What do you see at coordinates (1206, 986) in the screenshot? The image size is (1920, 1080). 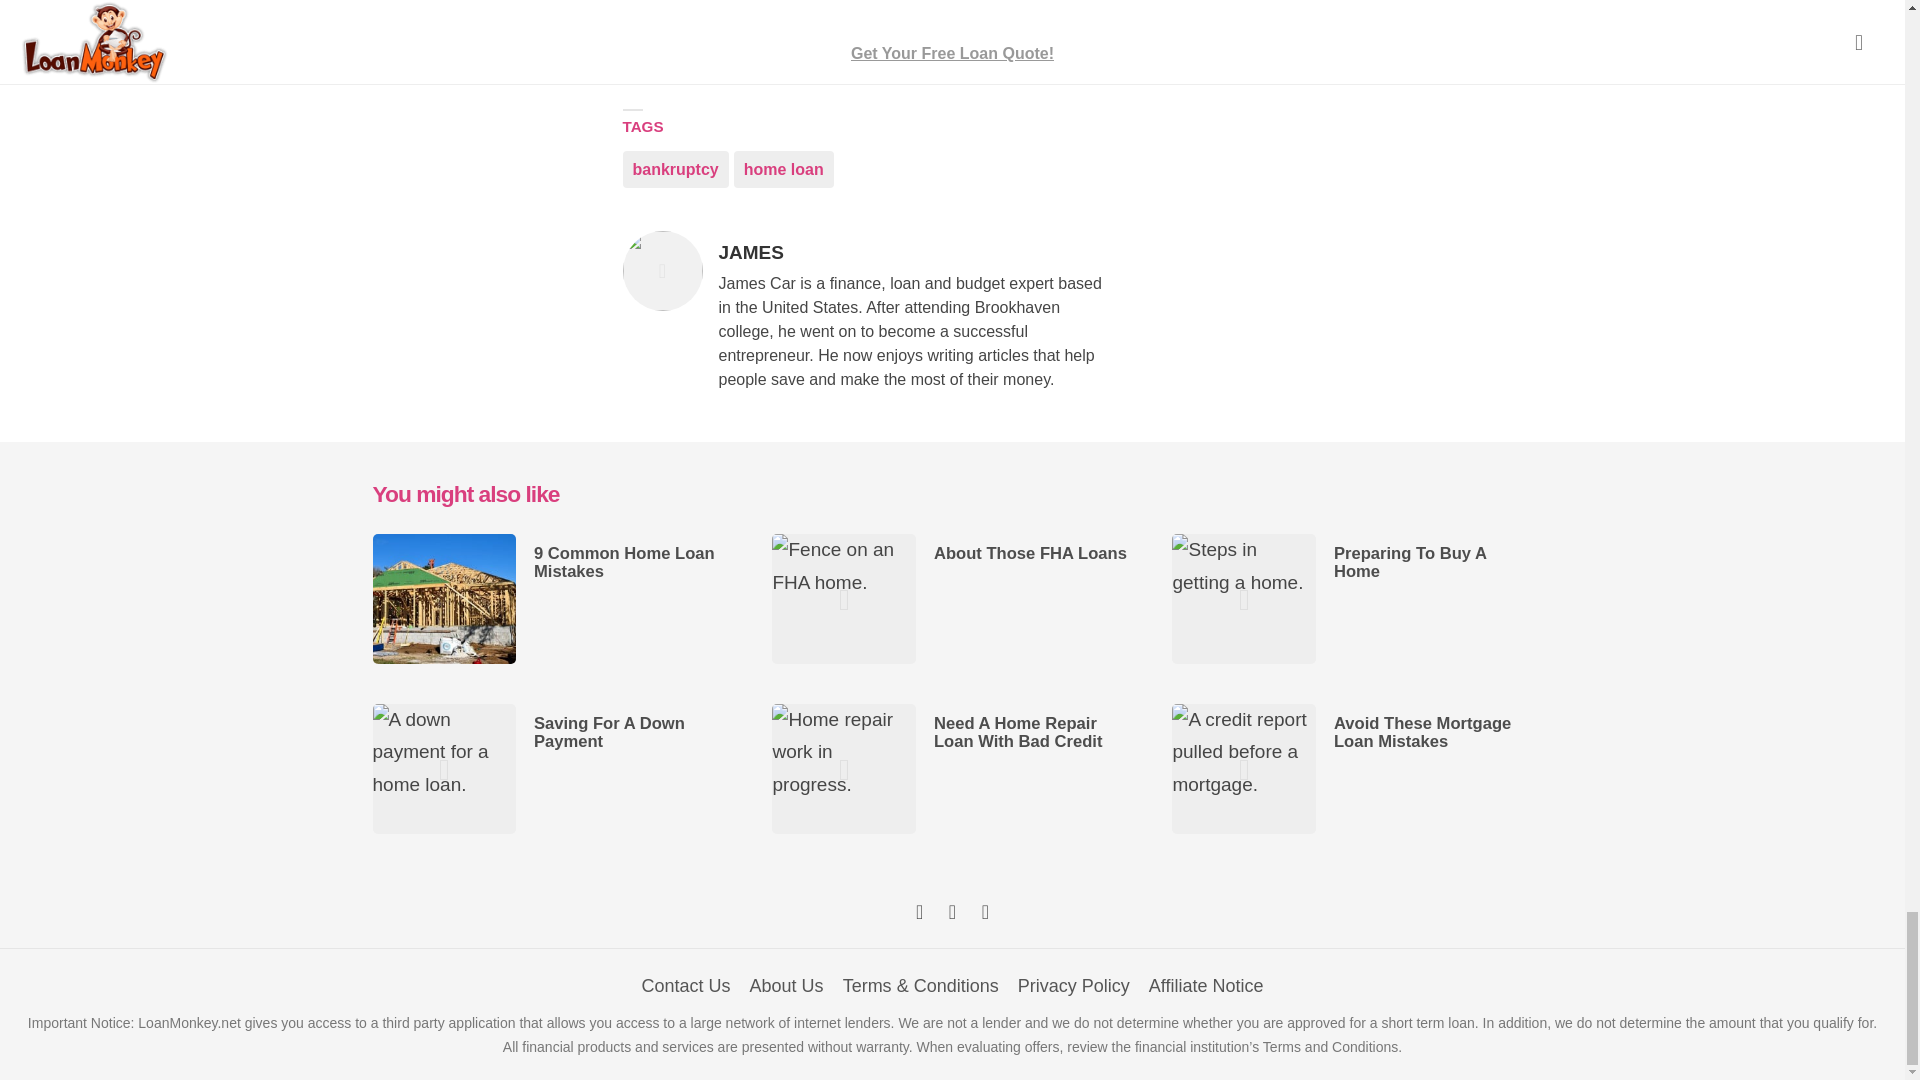 I see `Saving For A Down Payment` at bounding box center [1206, 986].